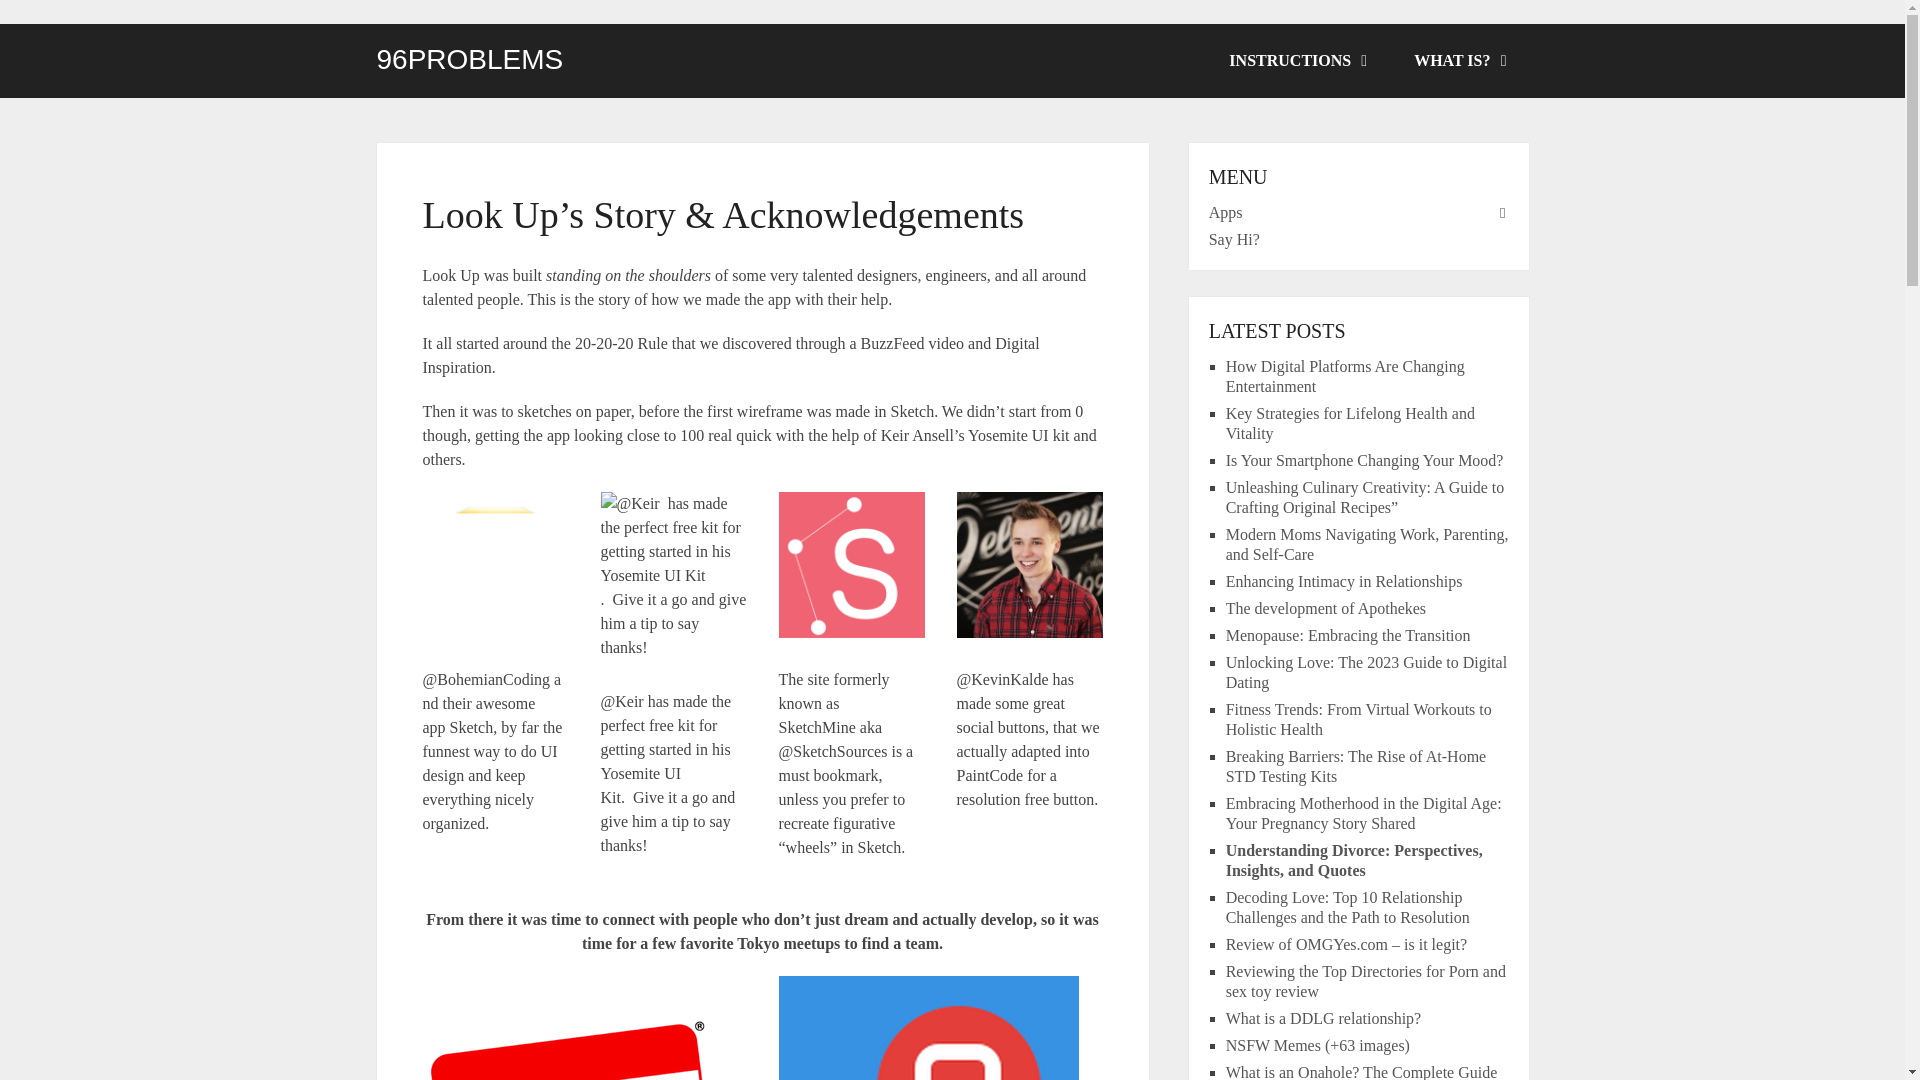  What do you see at coordinates (1234, 240) in the screenshot?
I see `Say Hi?` at bounding box center [1234, 240].